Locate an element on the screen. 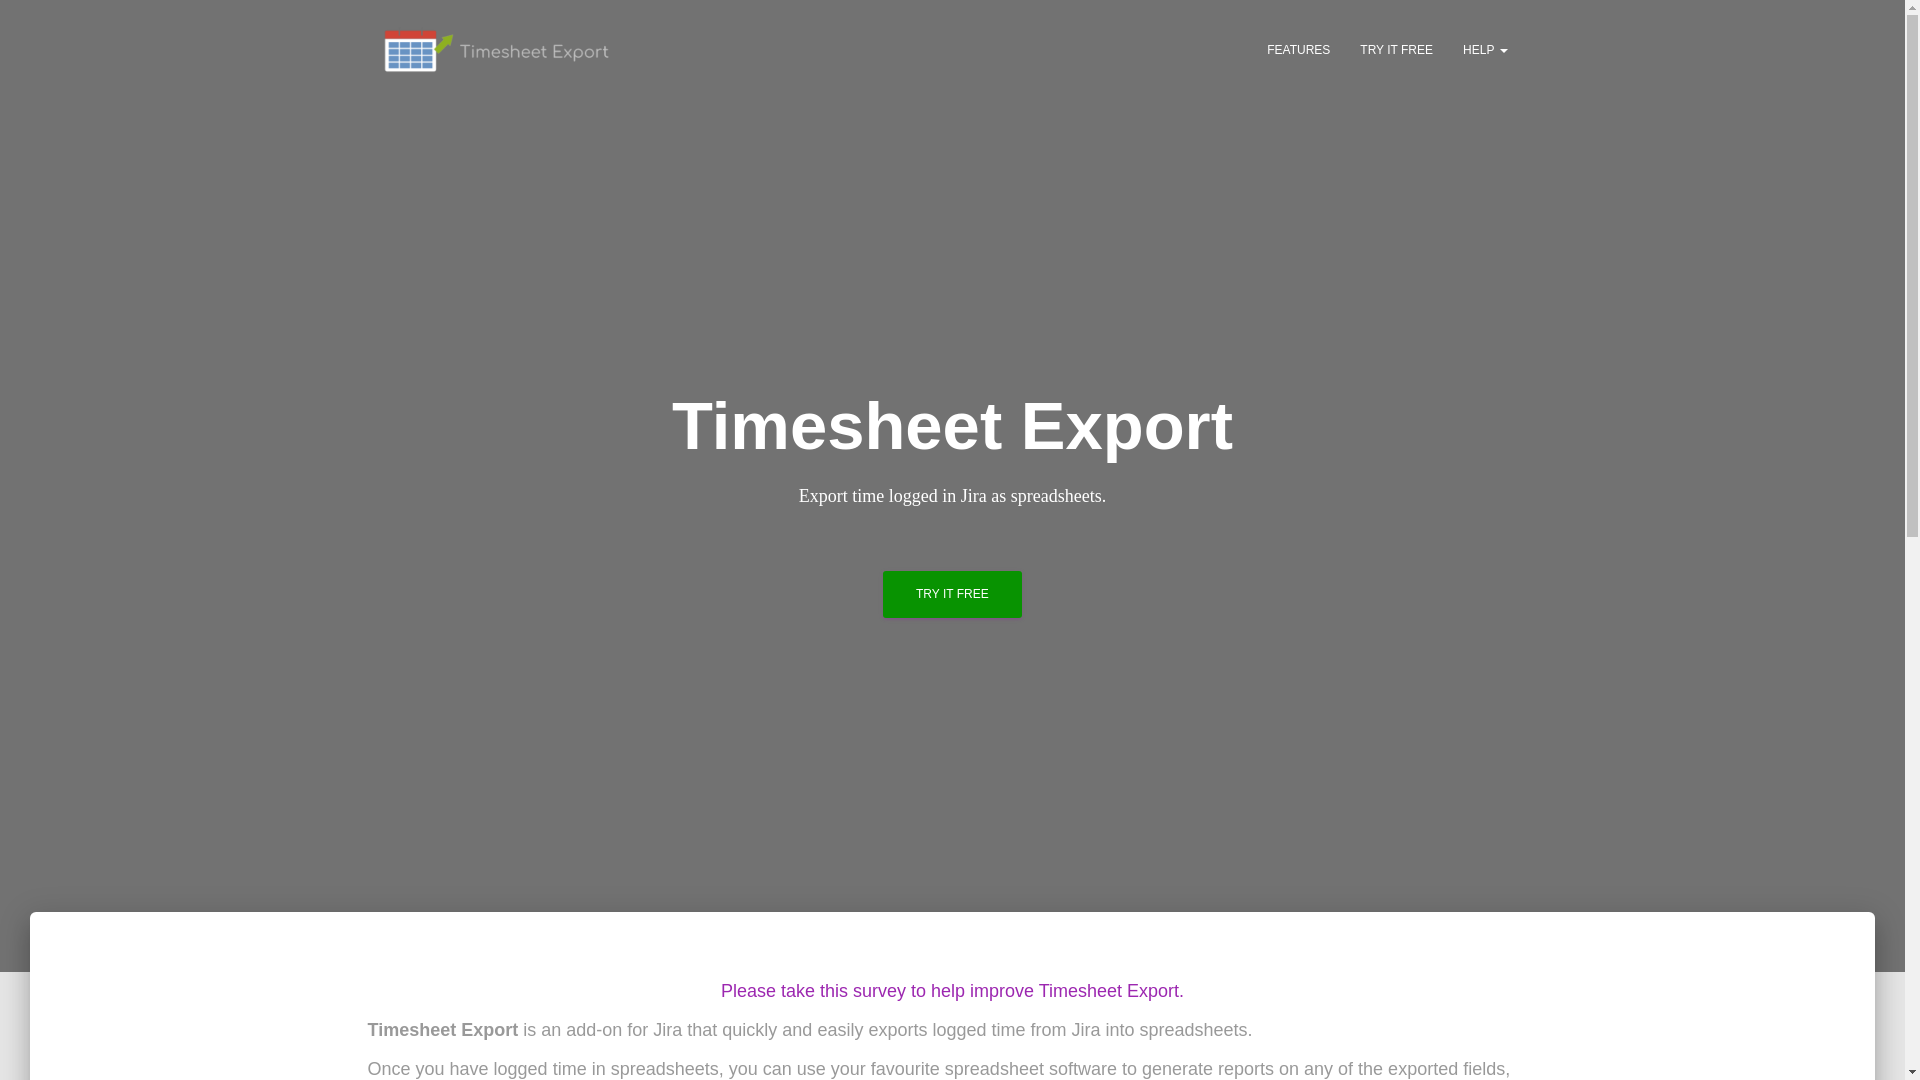  Timesheet Export is located at coordinates (496, 49).